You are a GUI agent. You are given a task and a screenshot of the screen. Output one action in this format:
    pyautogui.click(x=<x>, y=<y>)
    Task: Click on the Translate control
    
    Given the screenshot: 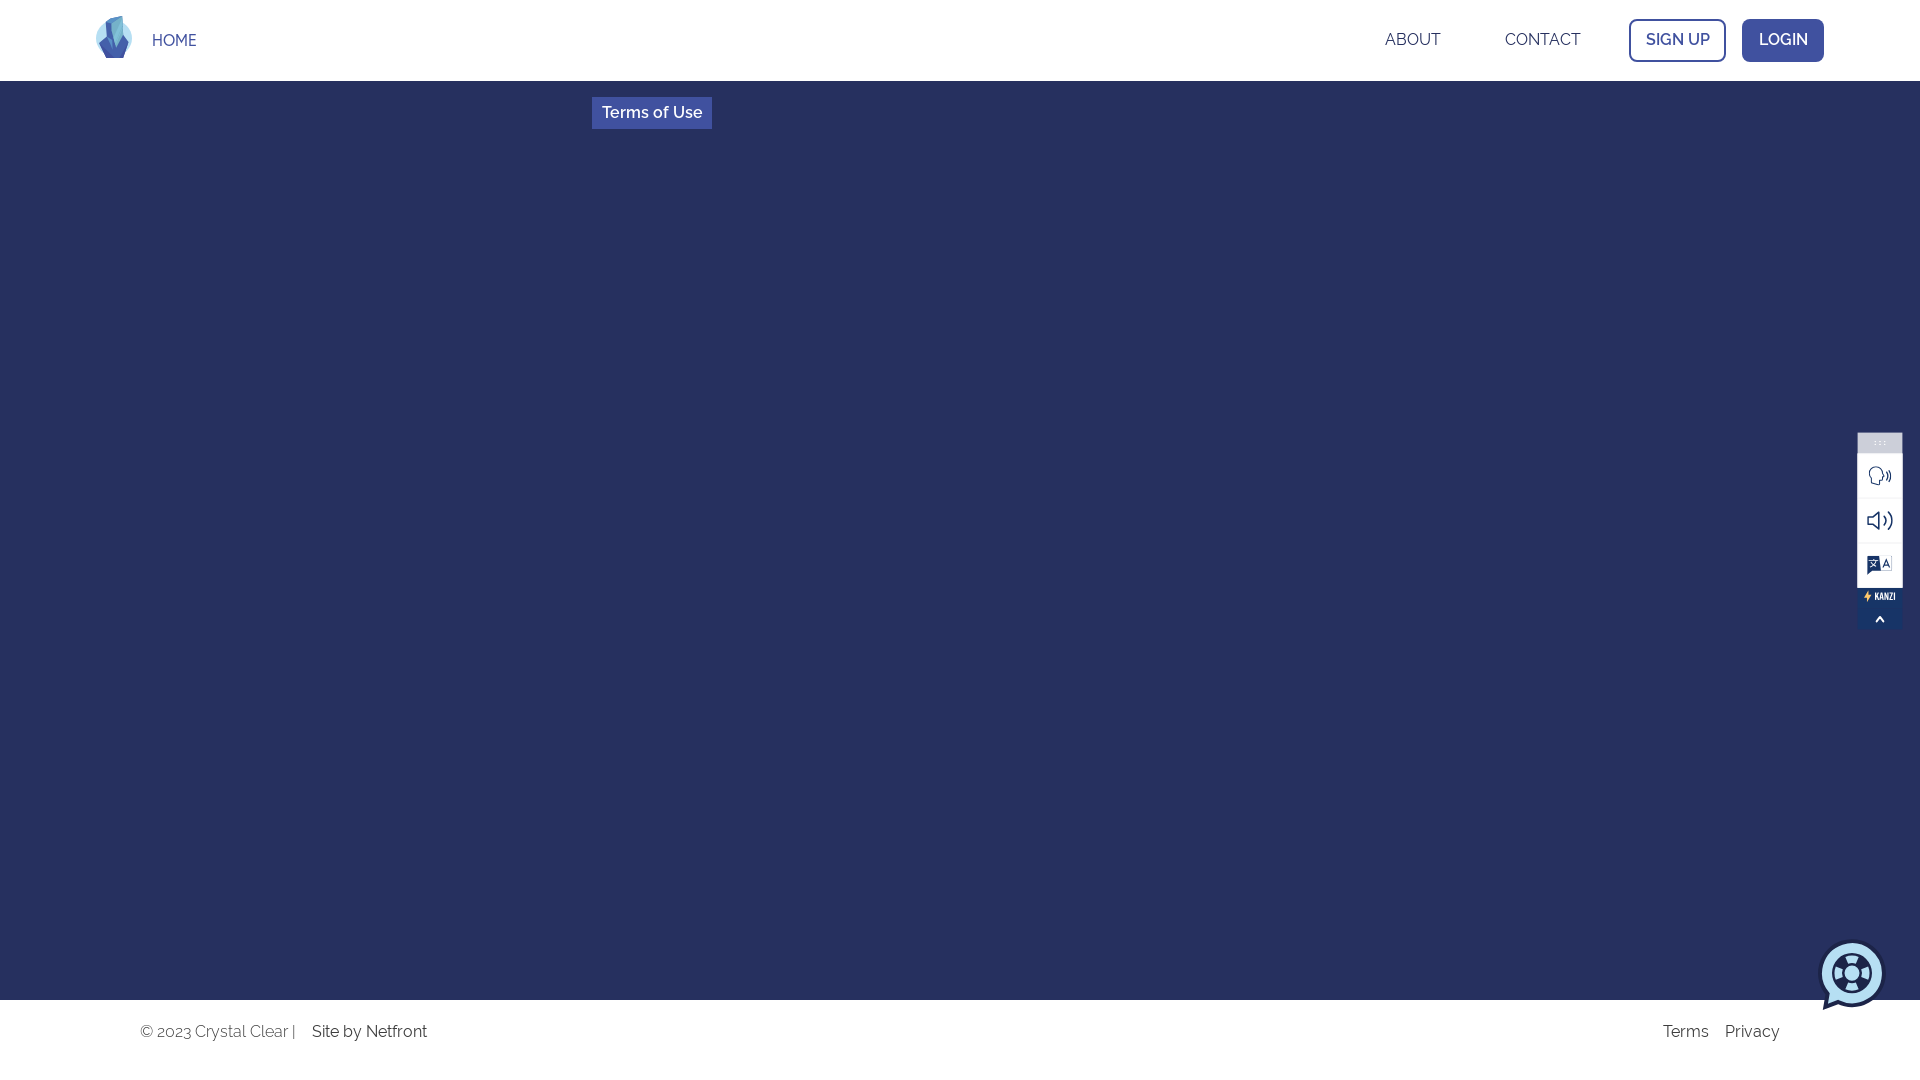 What is the action you would take?
    pyautogui.click(x=1886, y=571)
    